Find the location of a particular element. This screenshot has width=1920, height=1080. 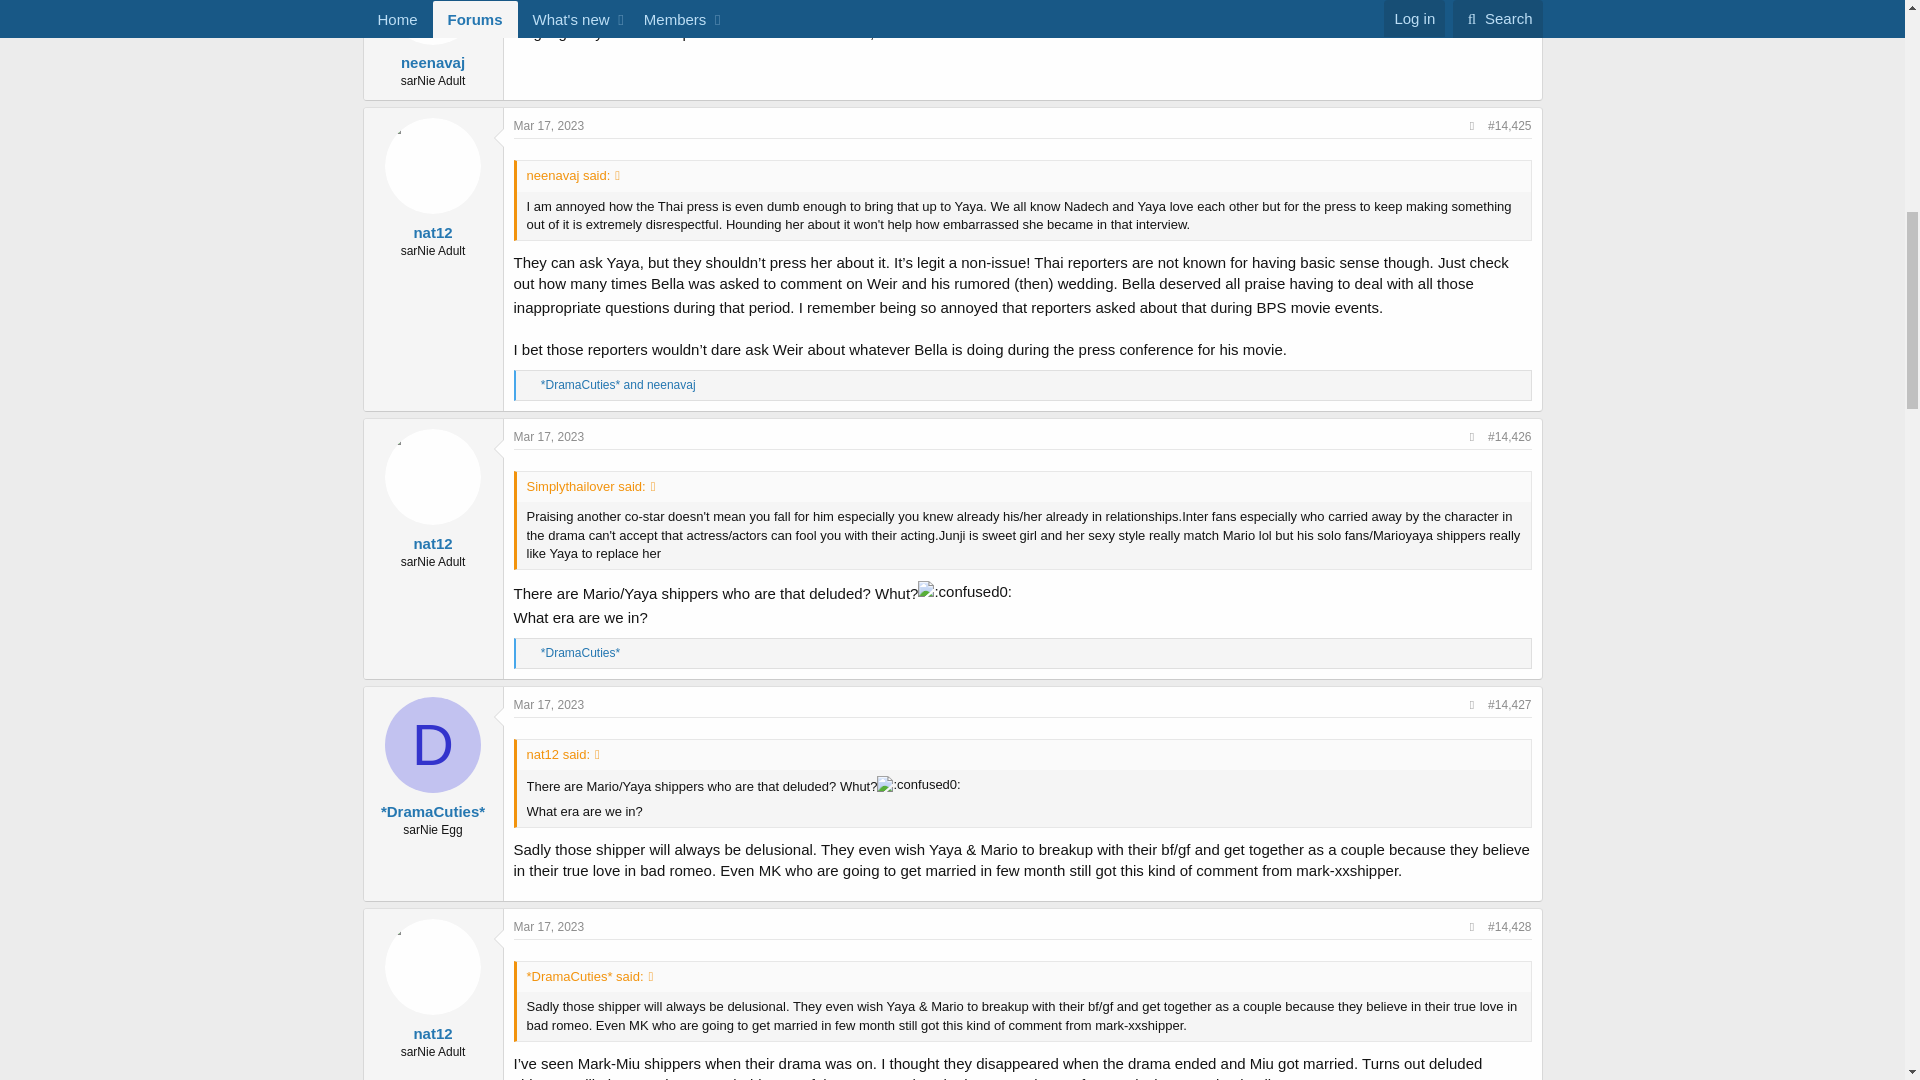

Like is located at coordinates (530, 386).